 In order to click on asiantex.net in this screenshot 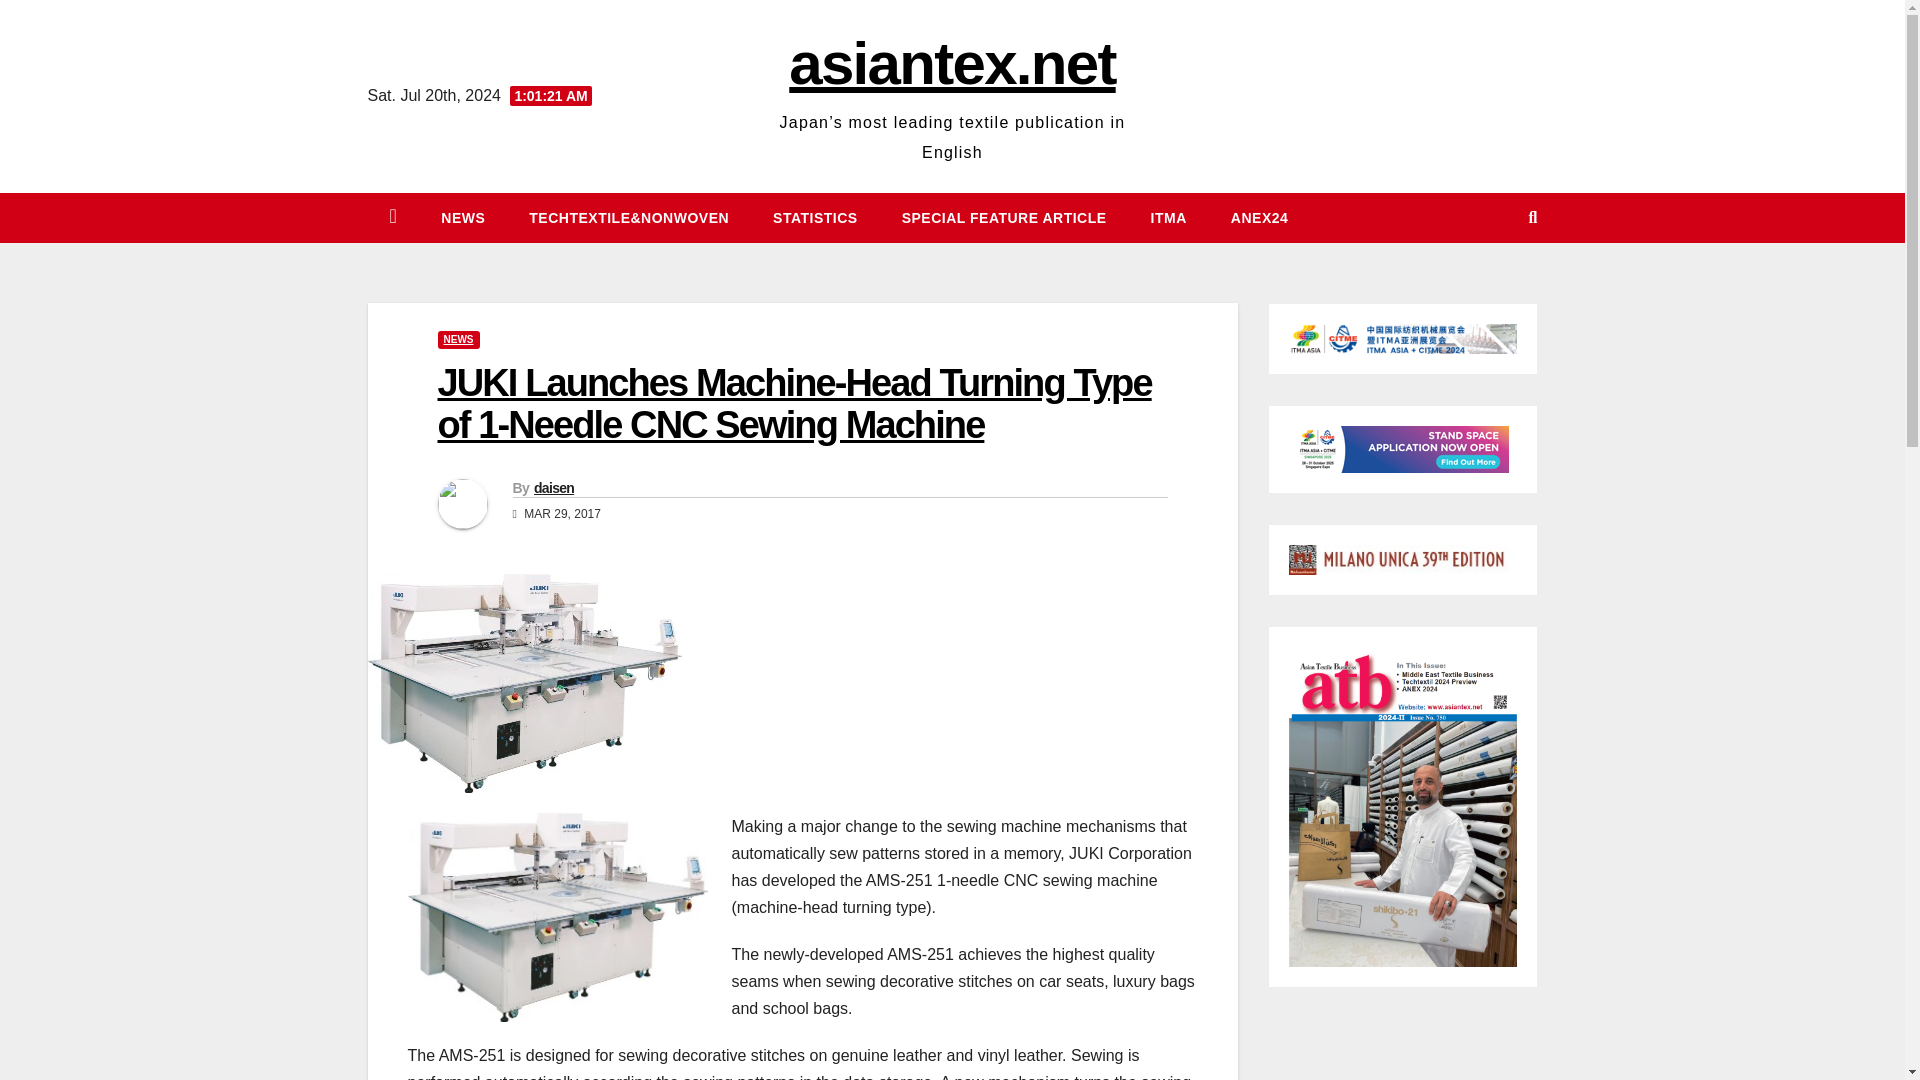, I will do `click(952, 64)`.